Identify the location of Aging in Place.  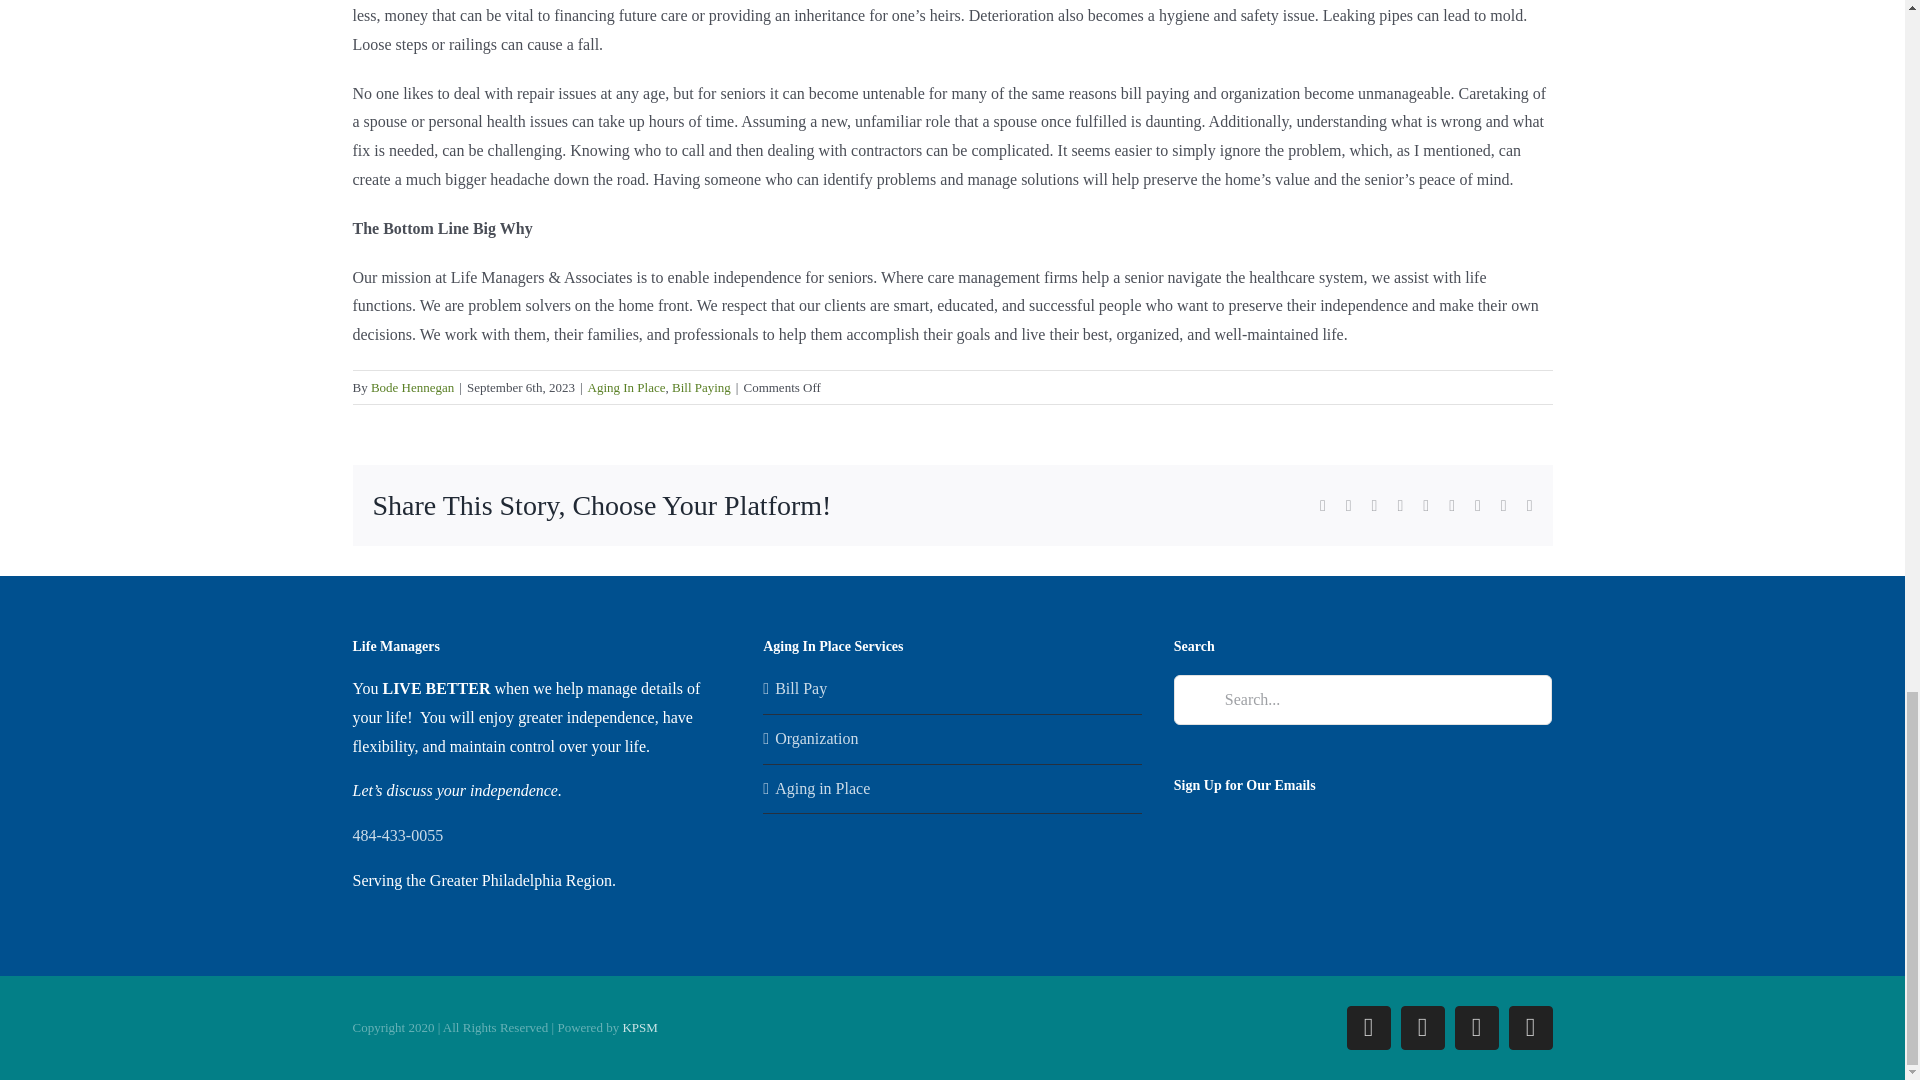
(954, 789).